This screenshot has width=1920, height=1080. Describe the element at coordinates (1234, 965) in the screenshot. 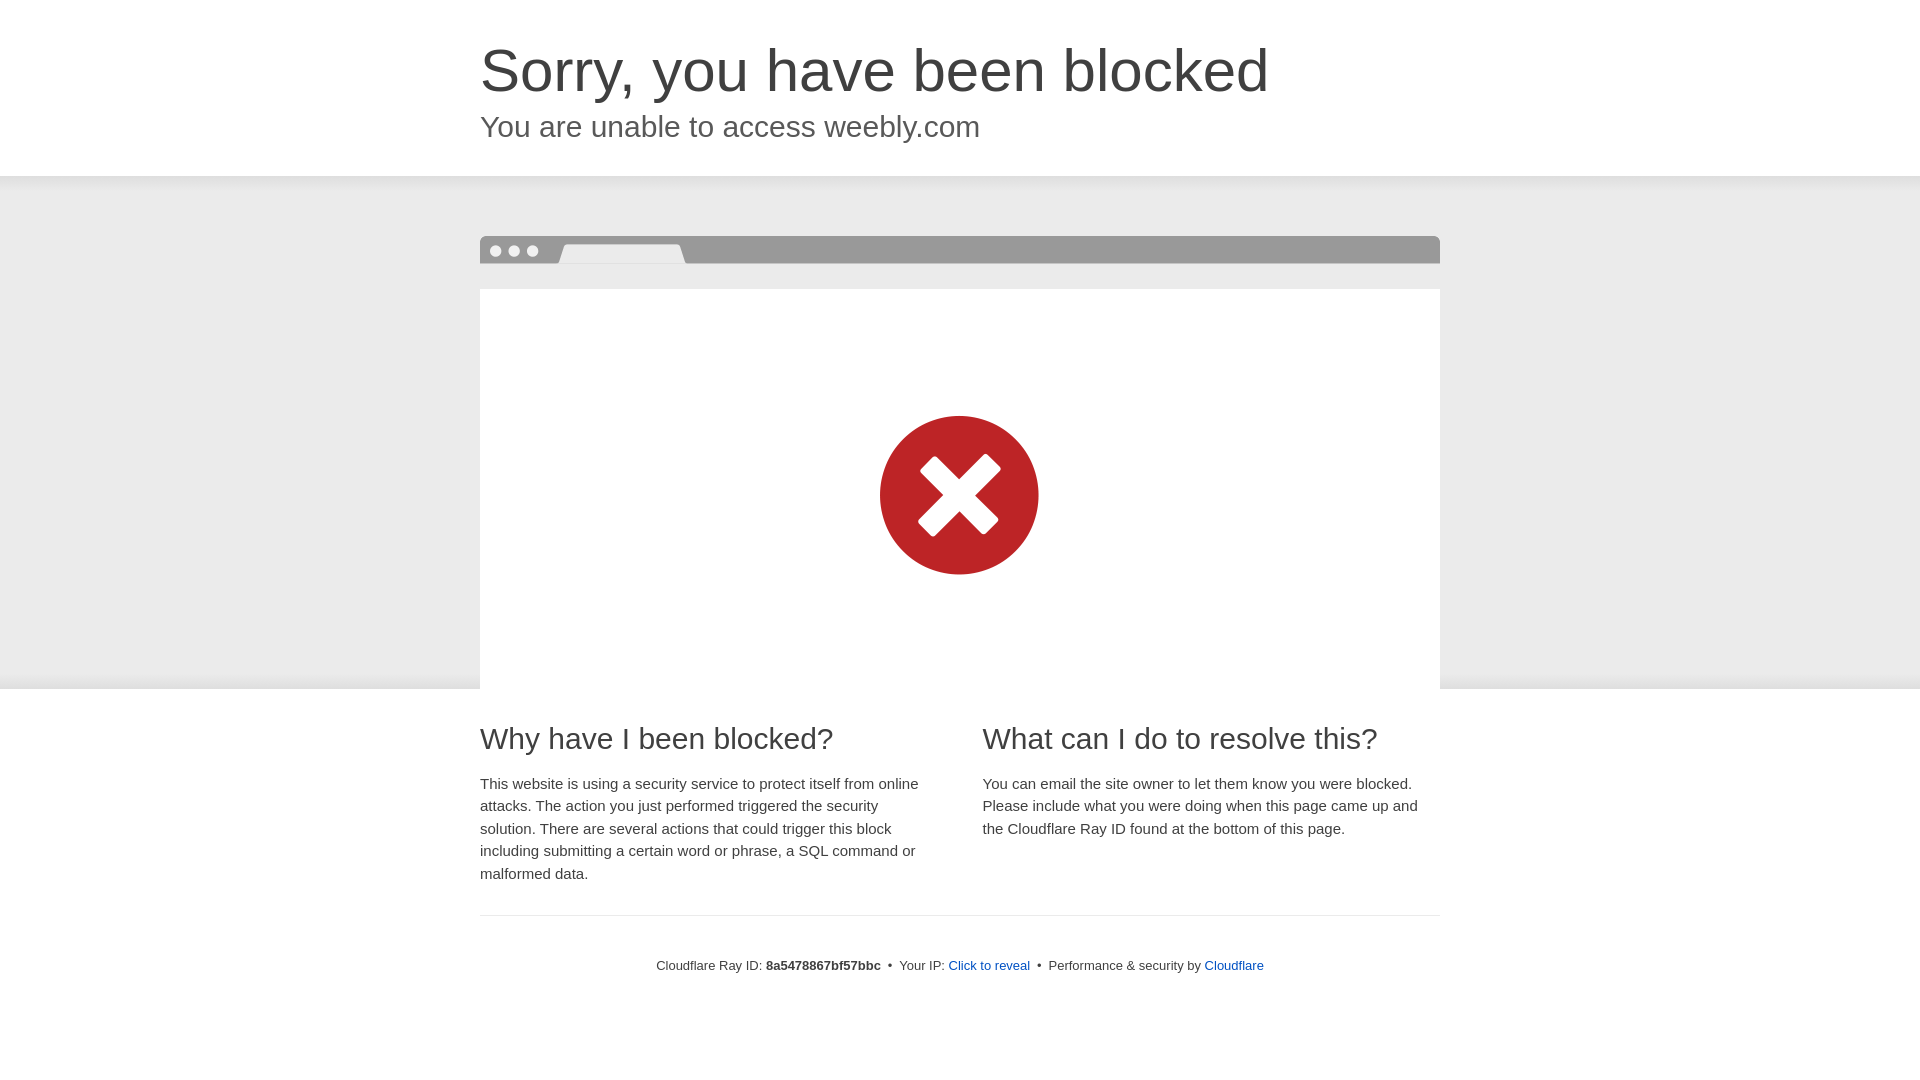

I see `Cloudflare` at that location.